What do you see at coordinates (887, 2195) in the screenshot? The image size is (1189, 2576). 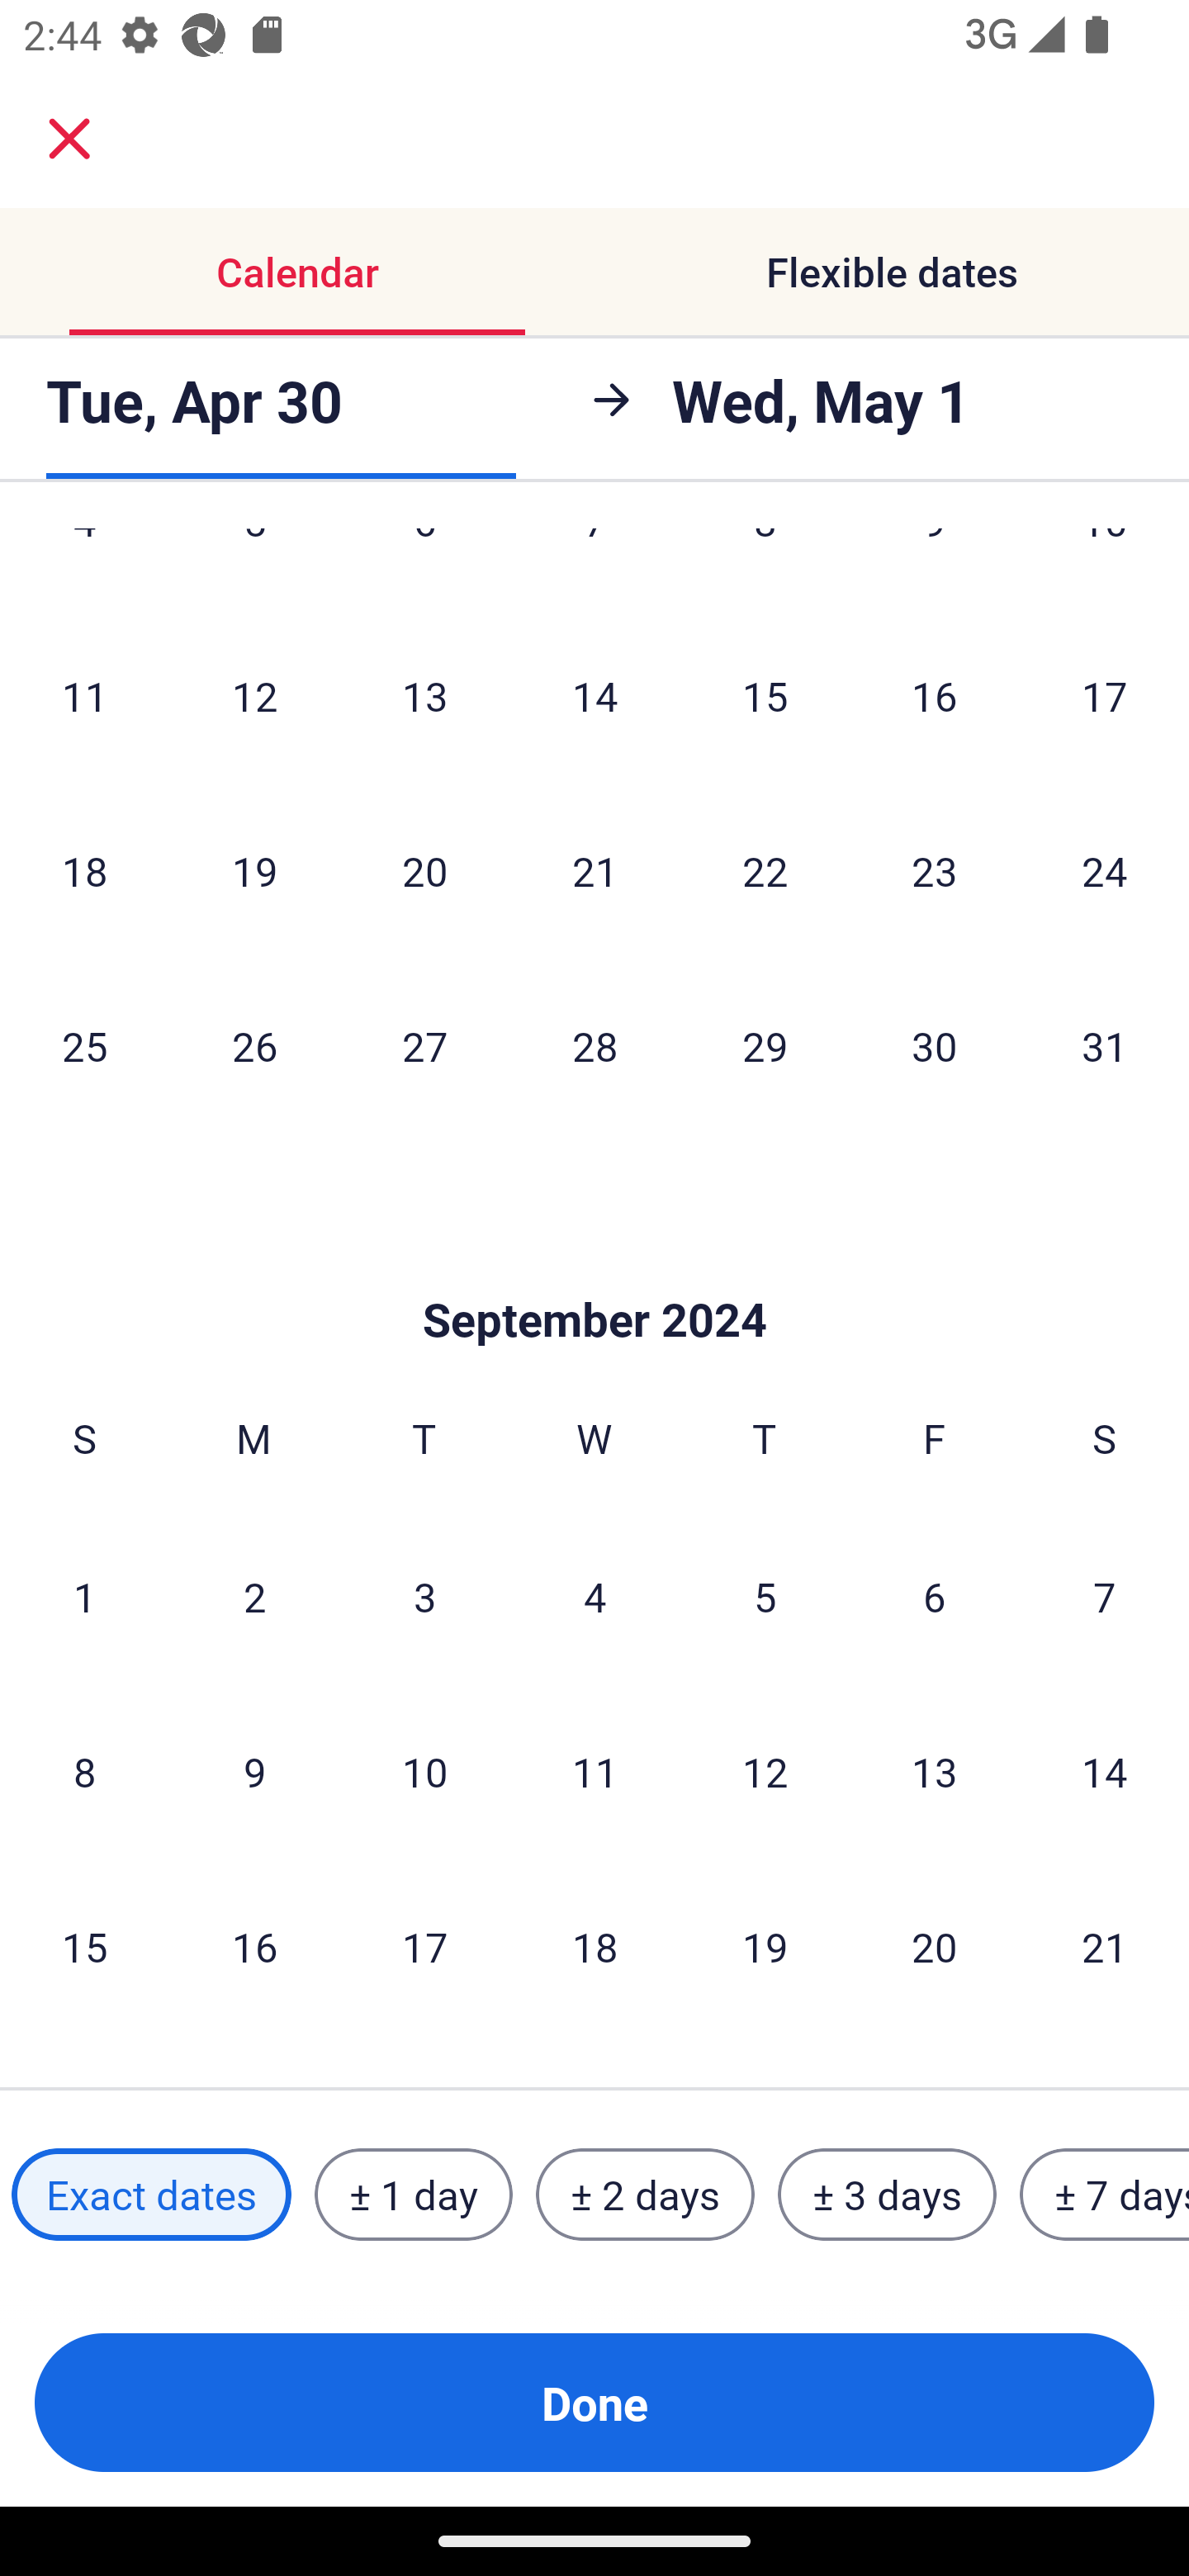 I see `± 3 days` at bounding box center [887, 2195].